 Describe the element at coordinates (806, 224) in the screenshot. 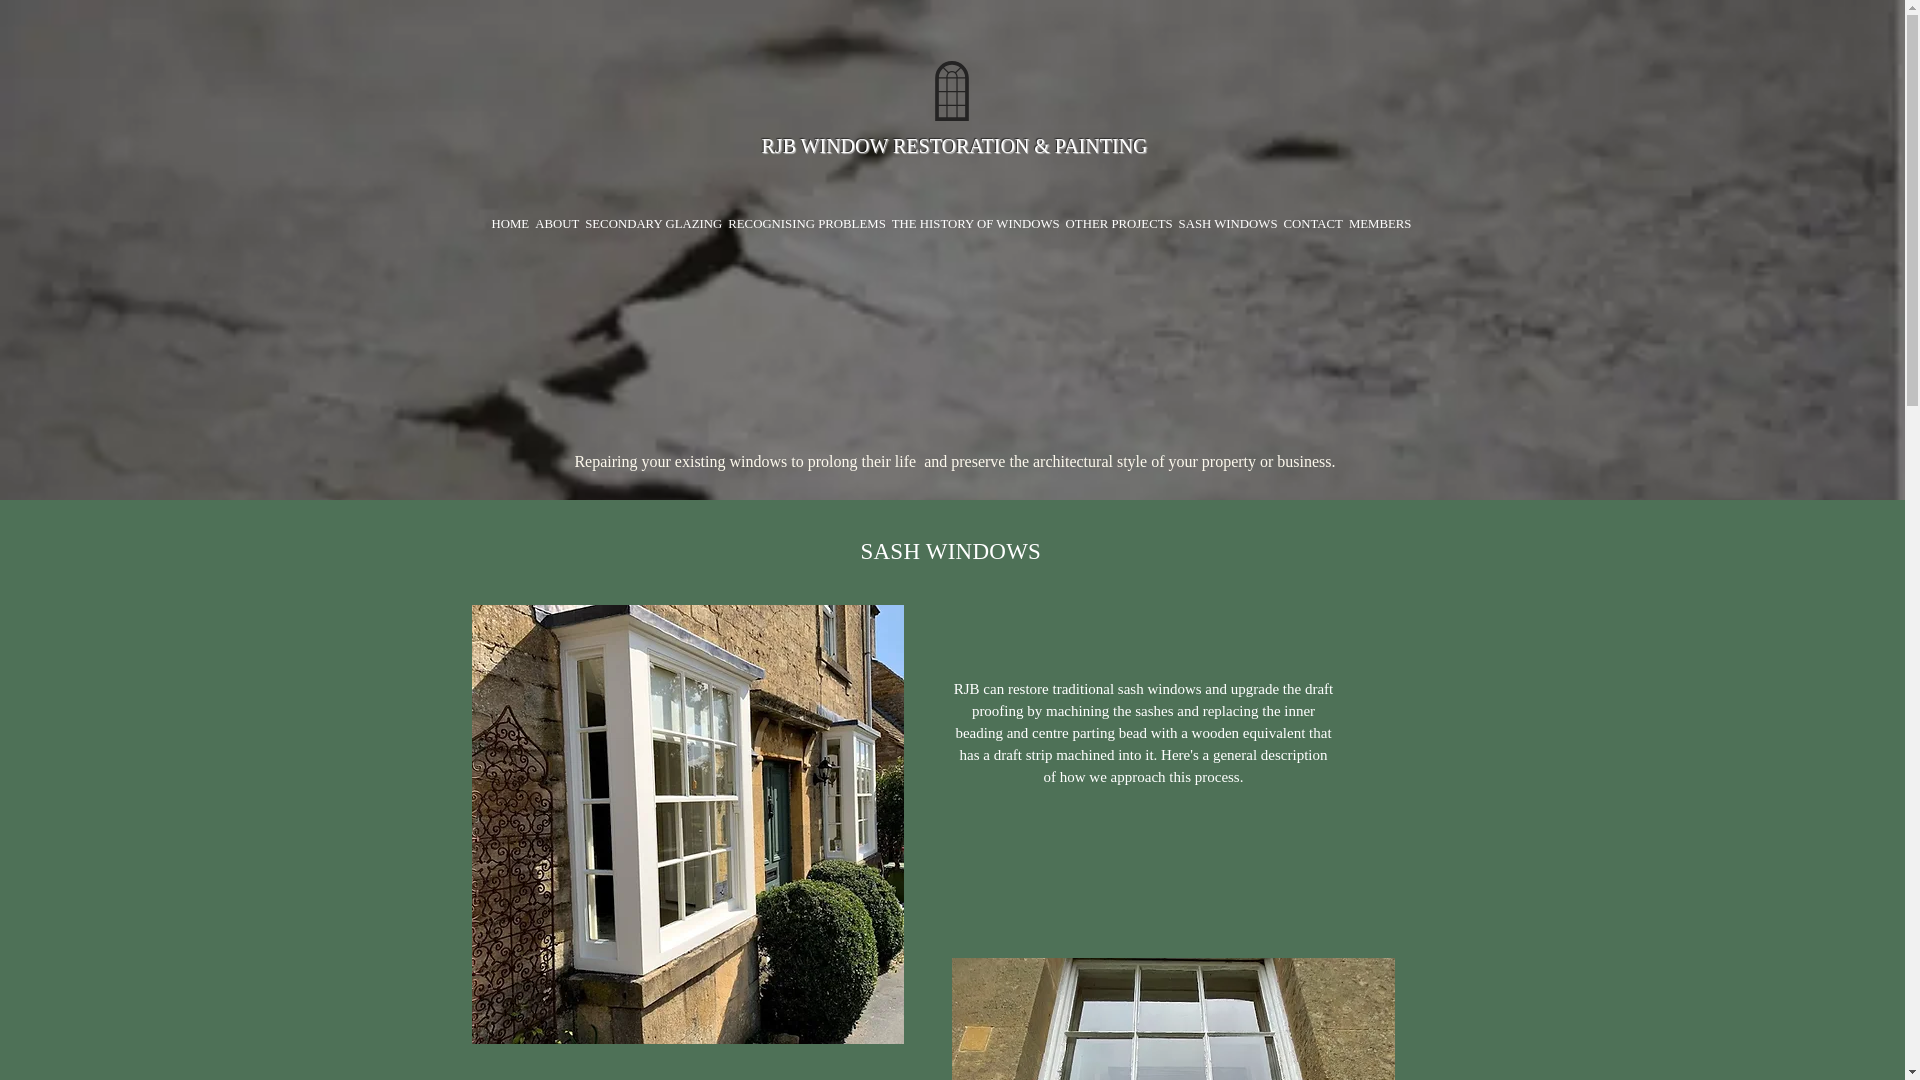

I see `RECOGNISING PROBLEMS` at that location.